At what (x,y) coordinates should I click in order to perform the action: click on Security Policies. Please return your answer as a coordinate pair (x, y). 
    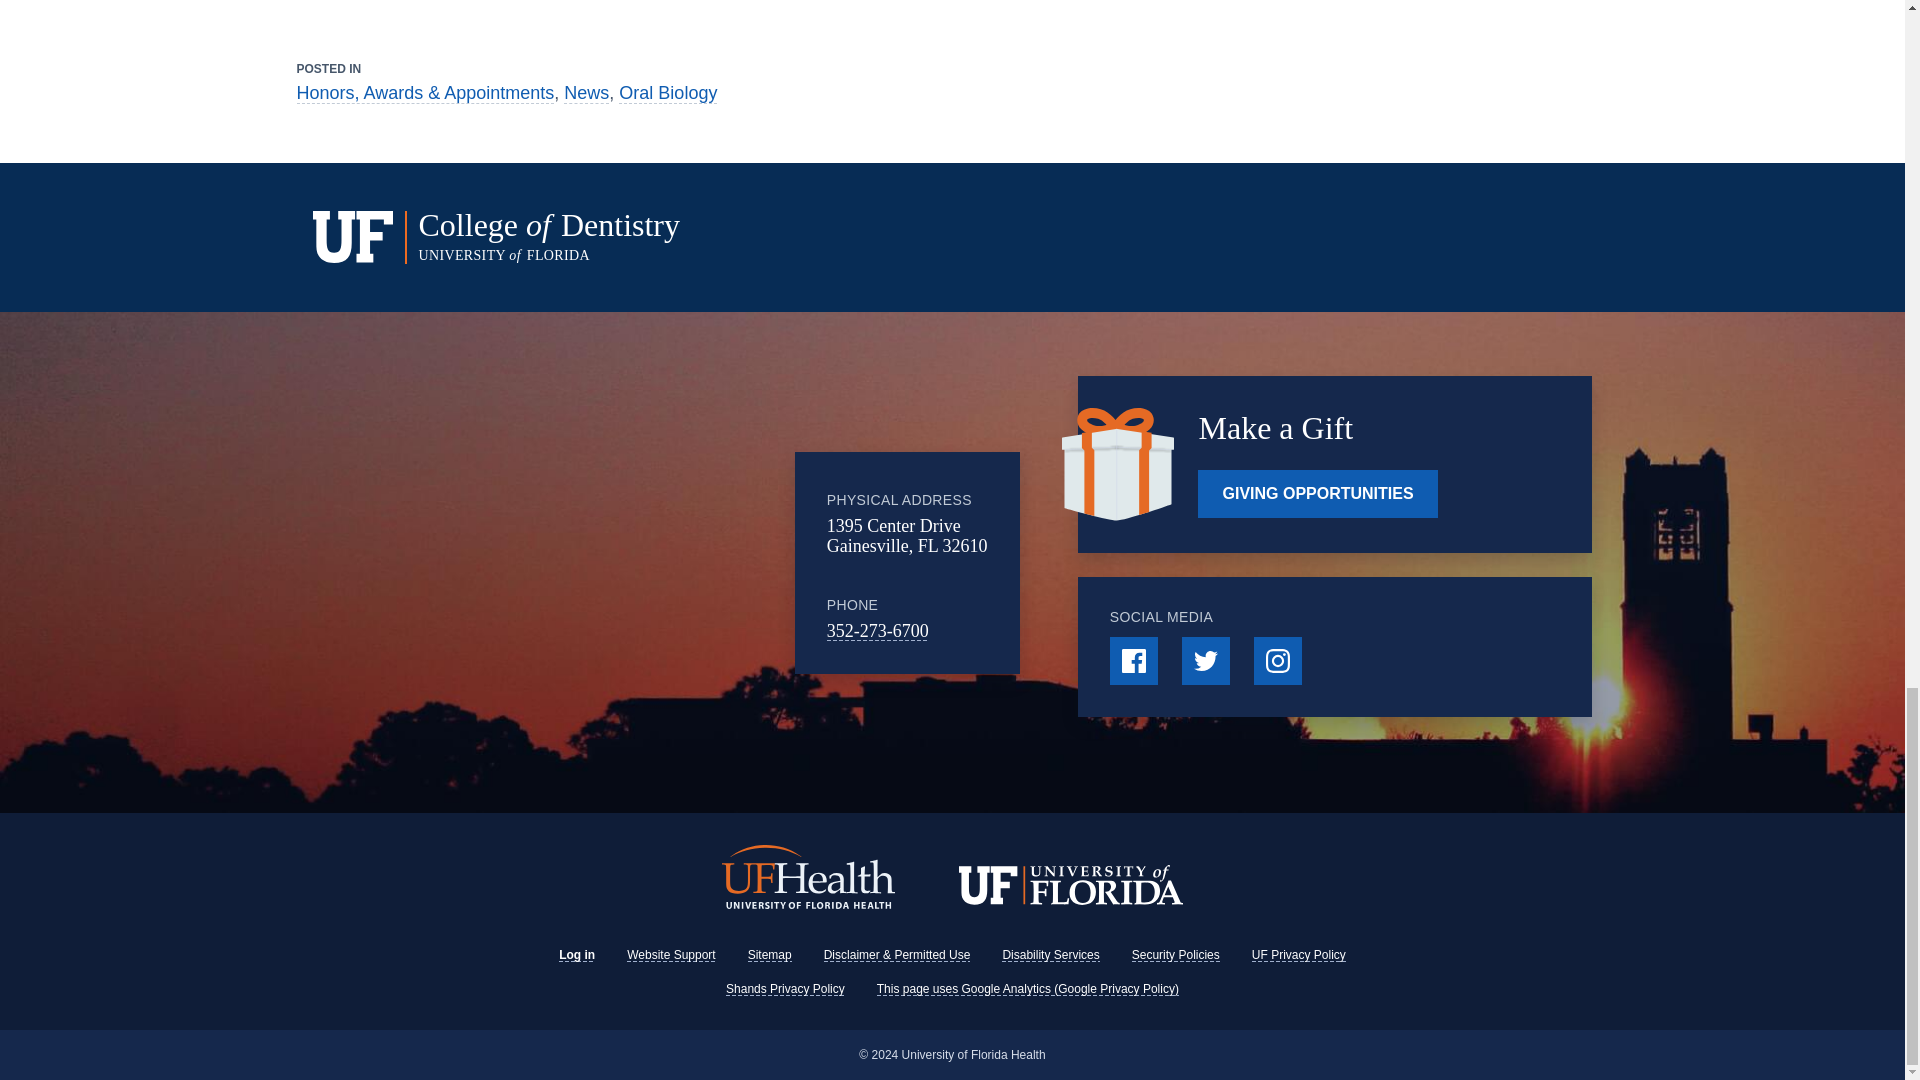
    Looking at the image, I should click on (1176, 955).